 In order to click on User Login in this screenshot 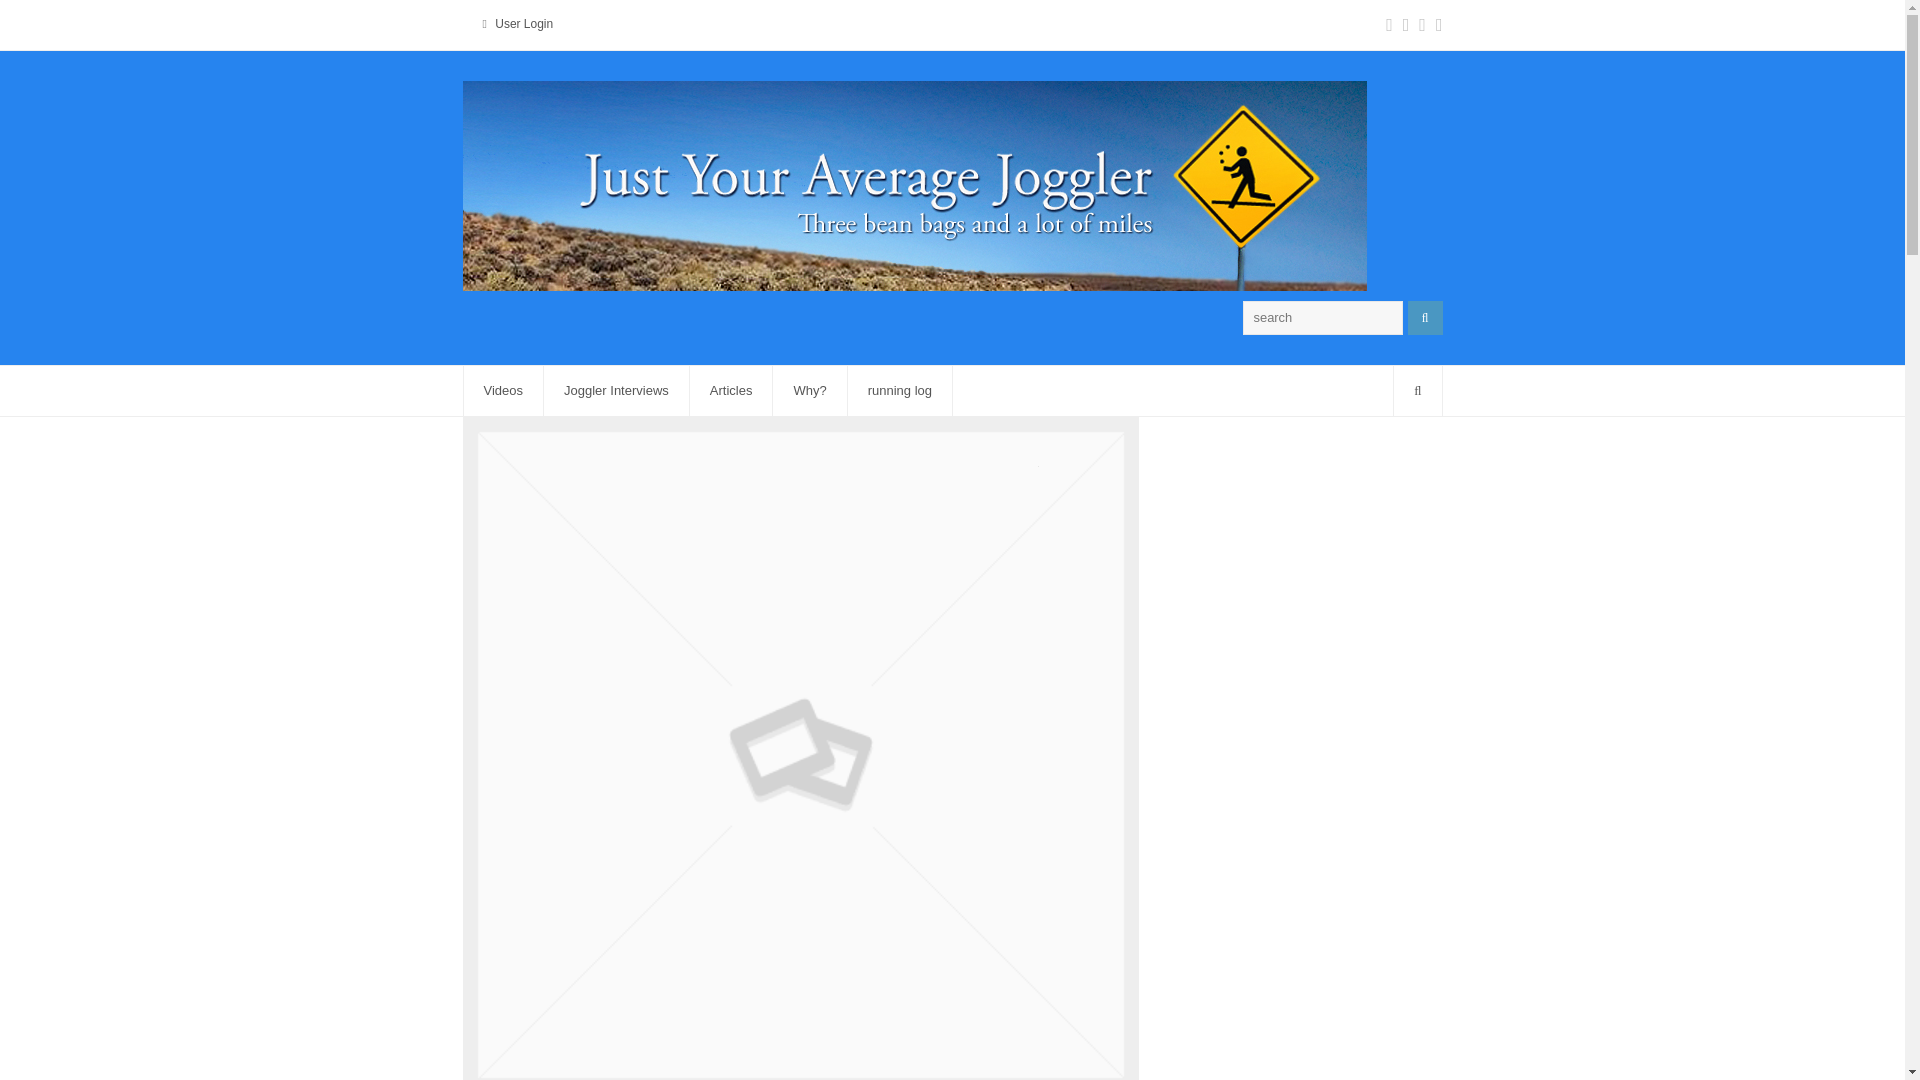, I will do `click(524, 24)`.